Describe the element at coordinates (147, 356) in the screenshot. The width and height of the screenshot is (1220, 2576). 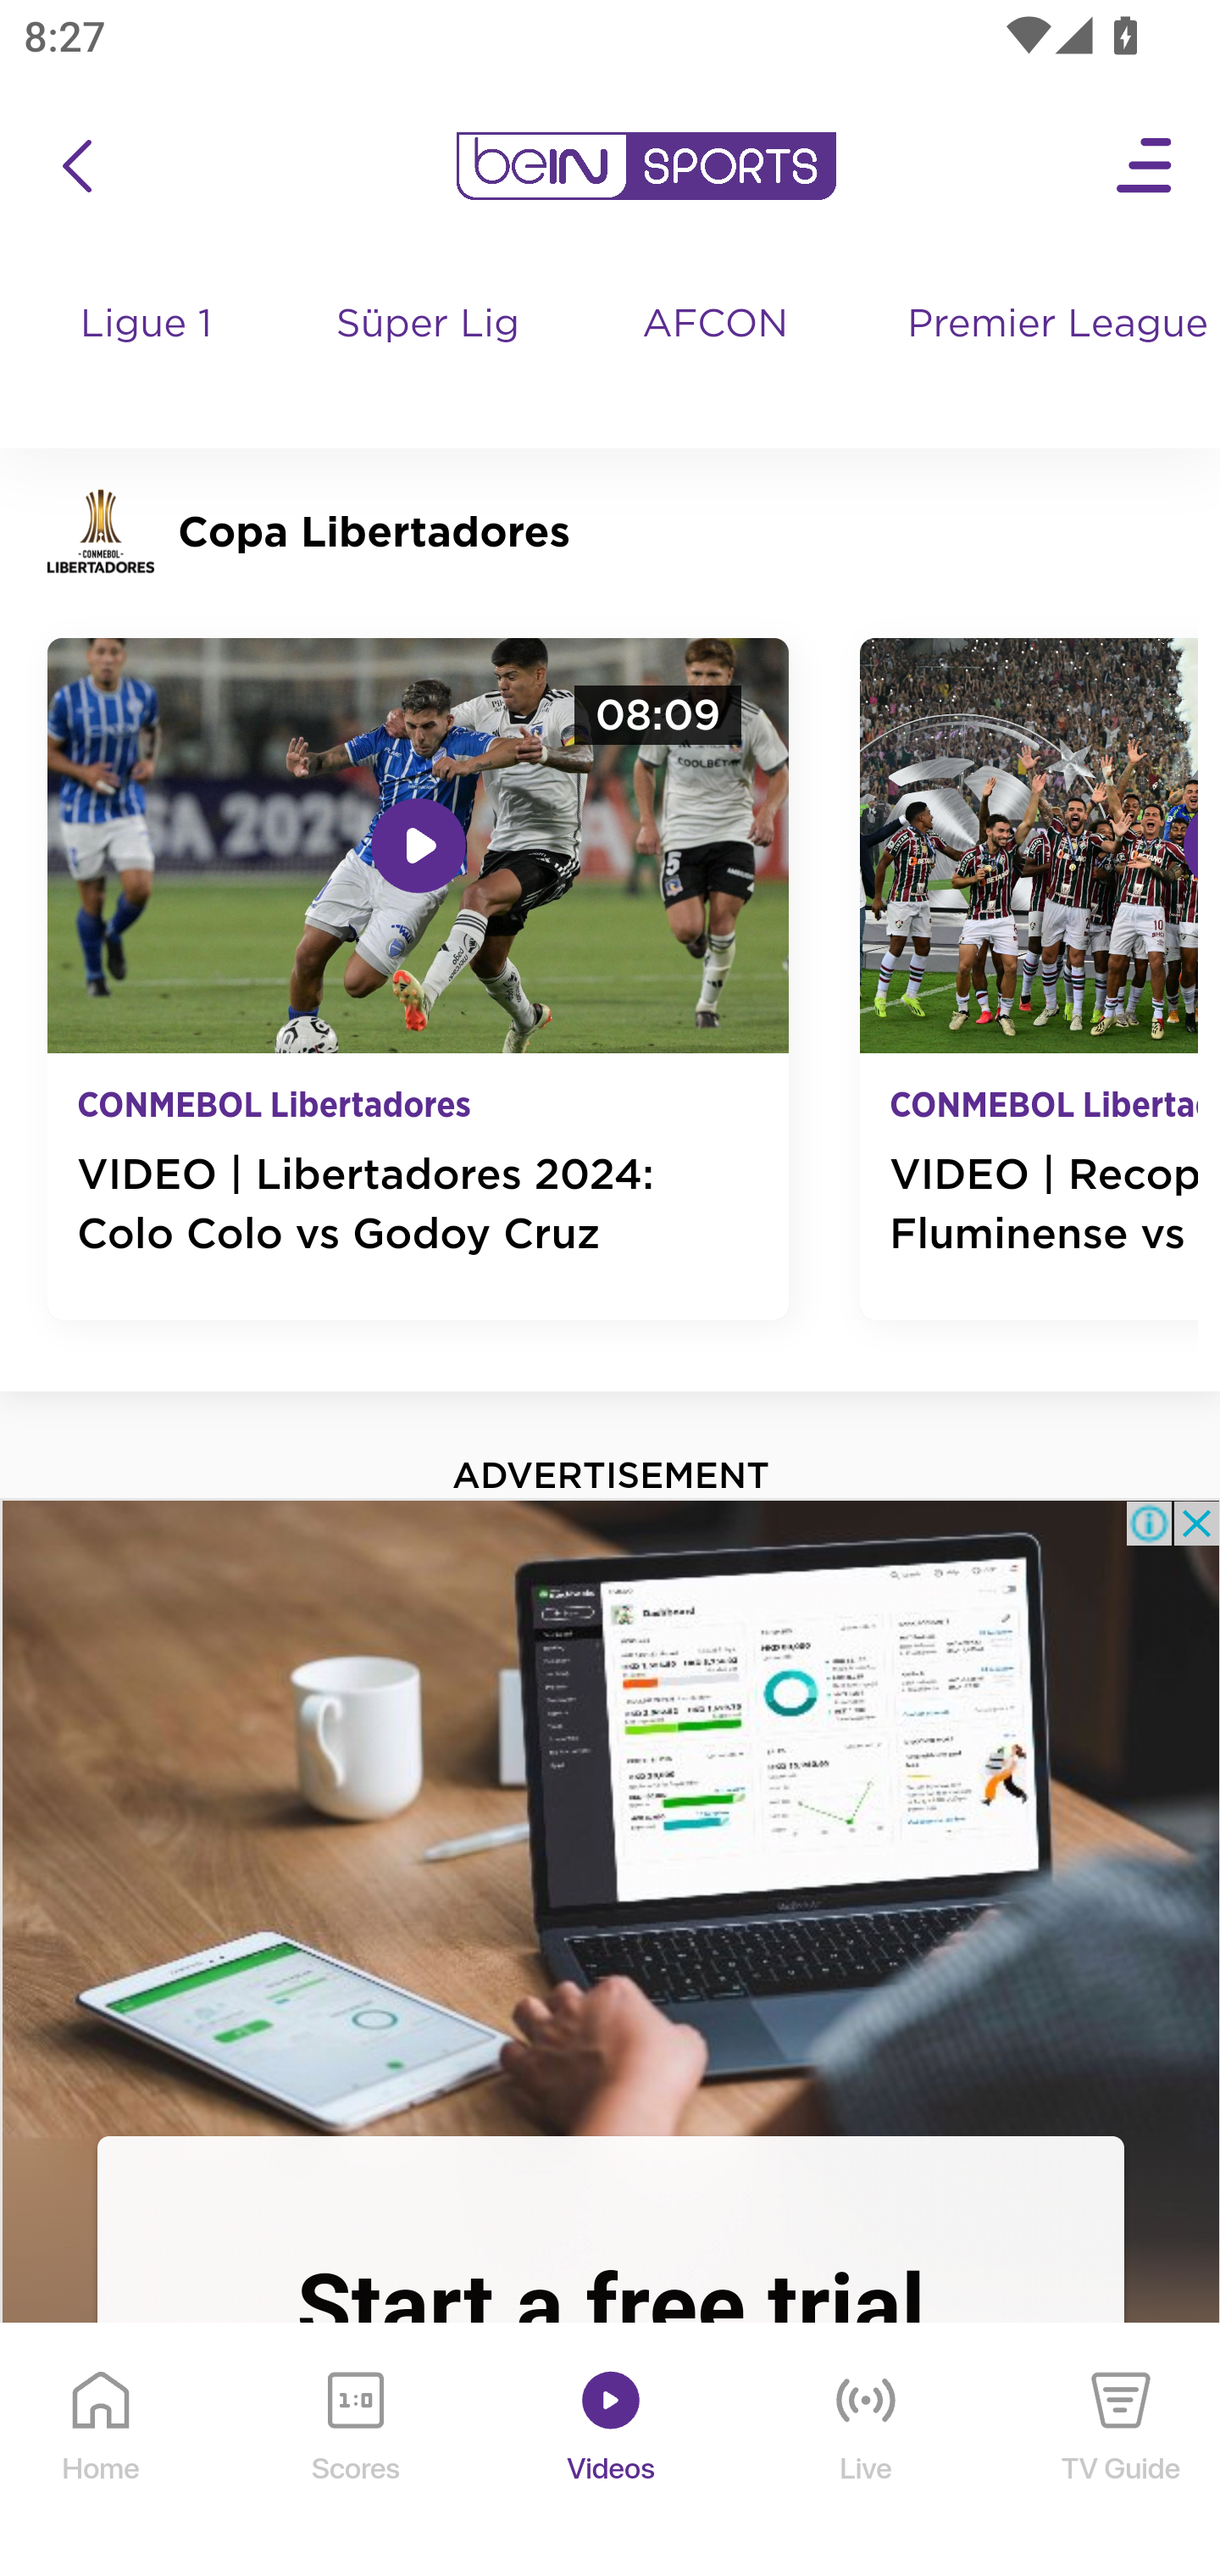
I see `Ligue 1` at that location.